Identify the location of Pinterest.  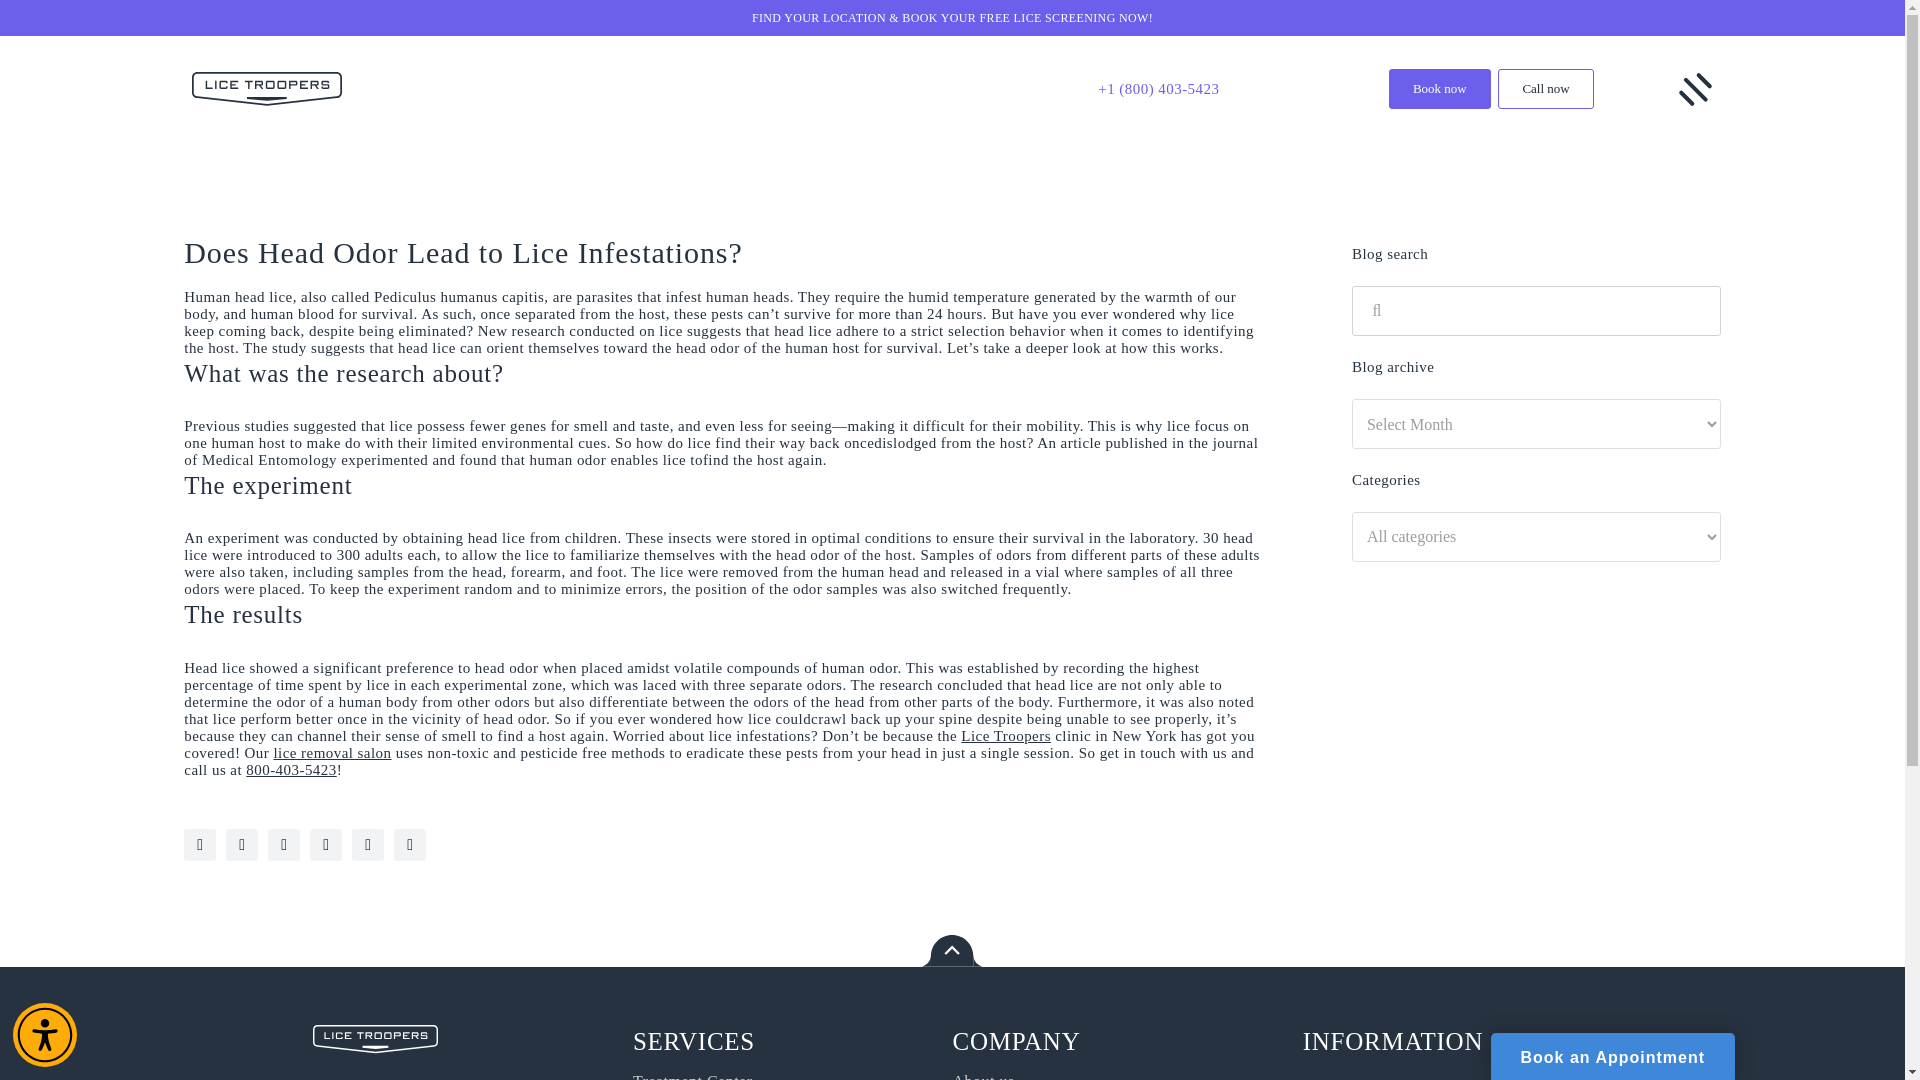
(410, 844).